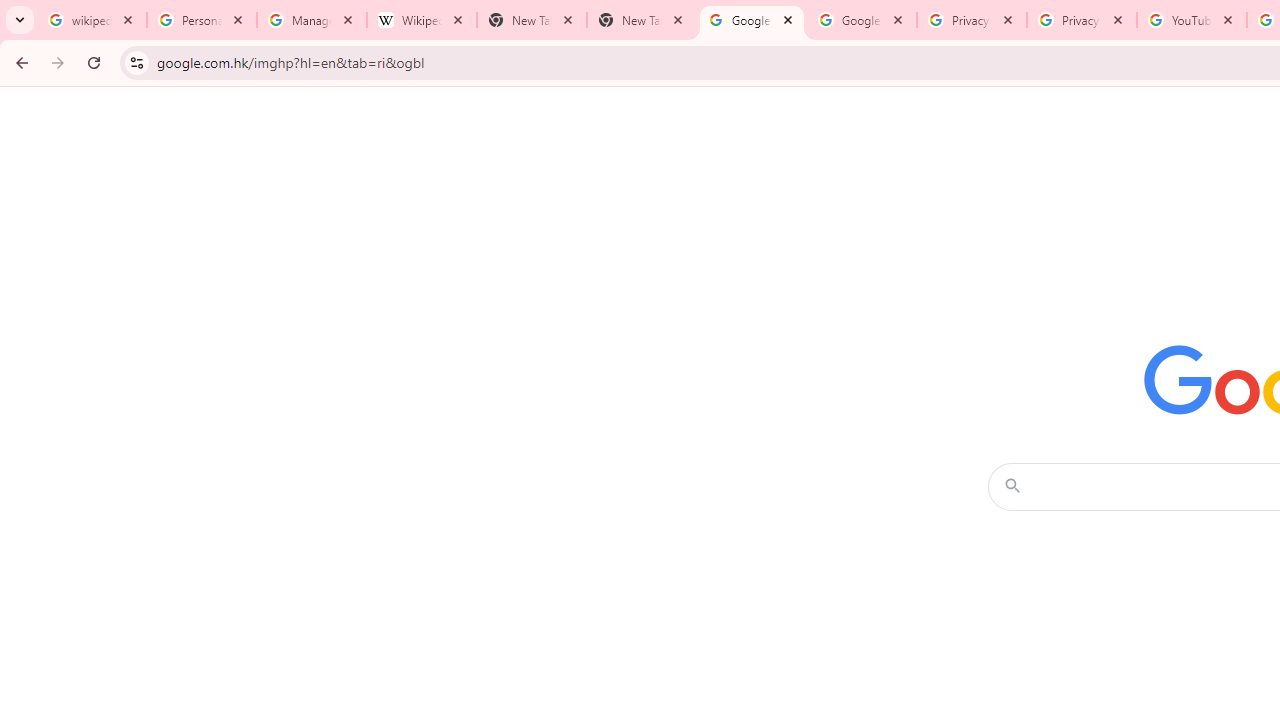 This screenshot has height=720, width=1280. What do you see at coordinates (10, 11) in the screenshot?
I see `System` at bounding box center [10, 11].